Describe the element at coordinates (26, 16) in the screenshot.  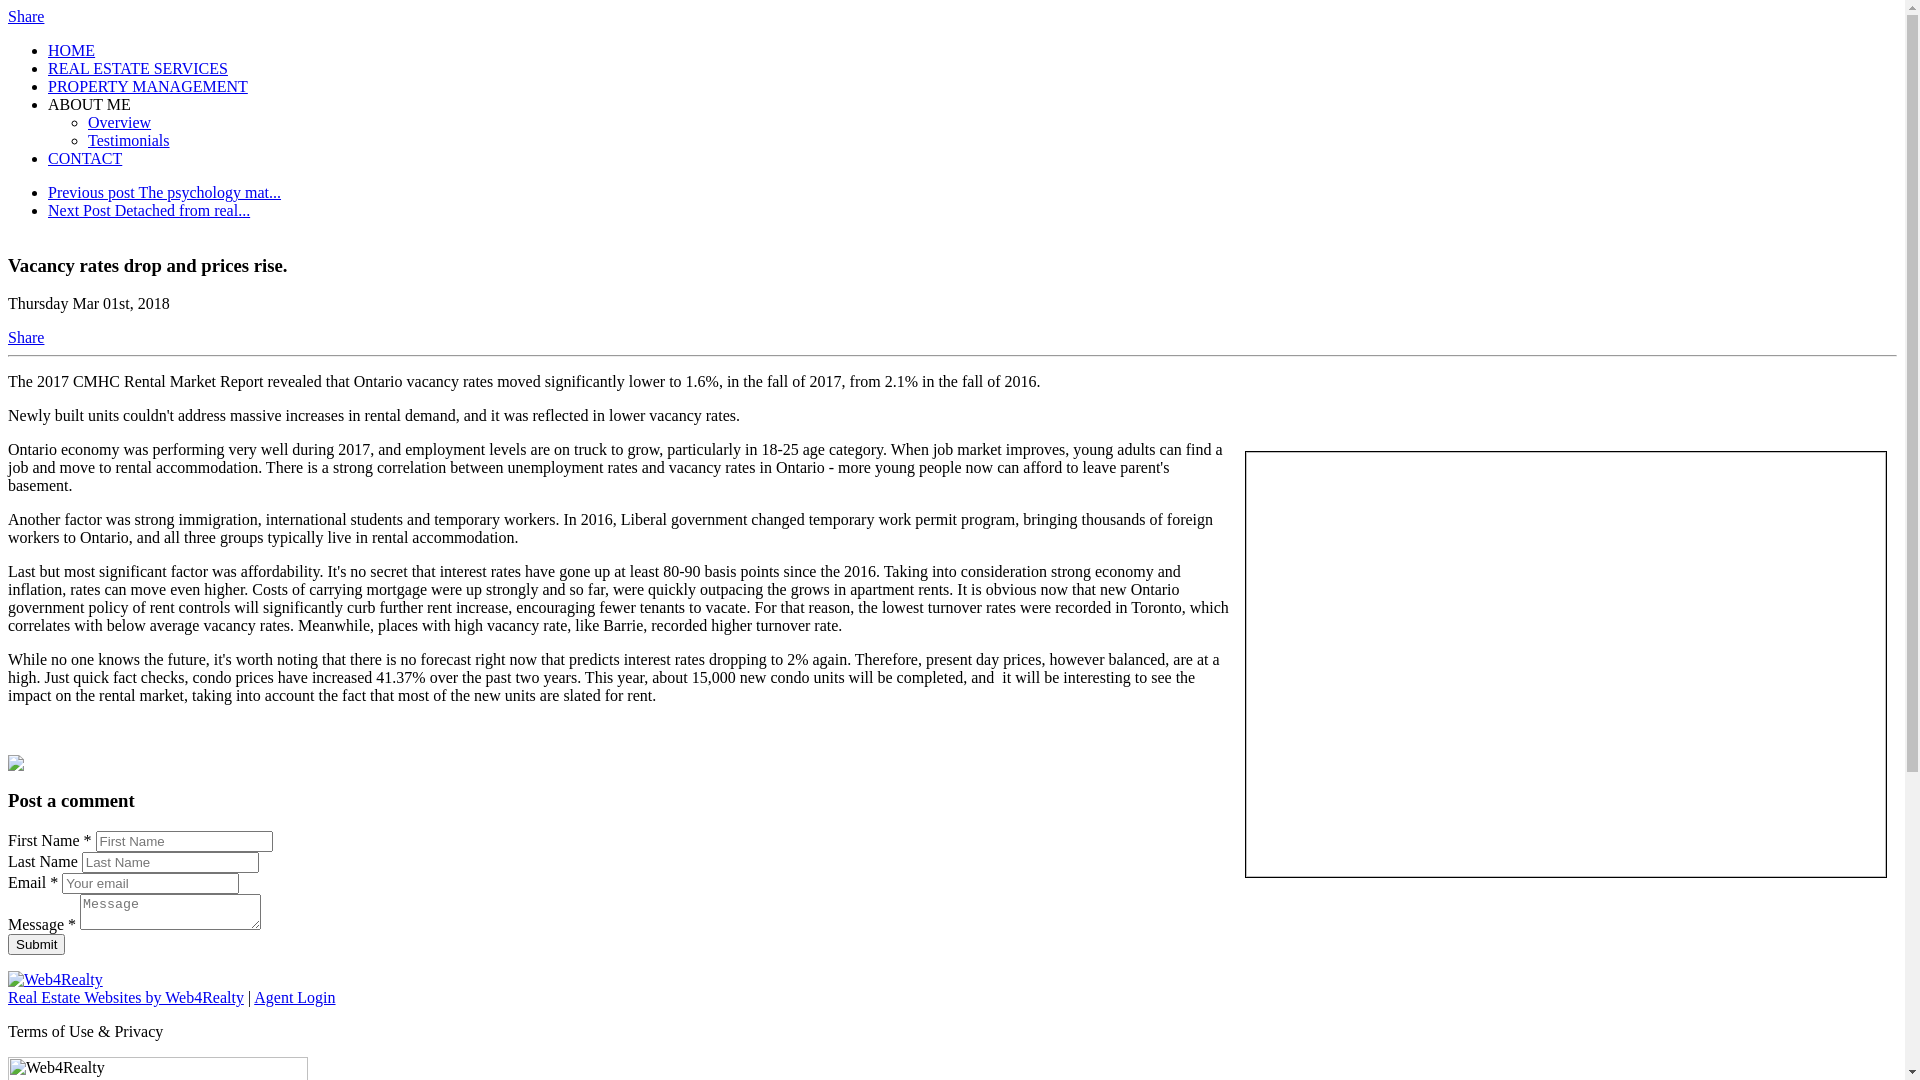
I see `Share` at that location.